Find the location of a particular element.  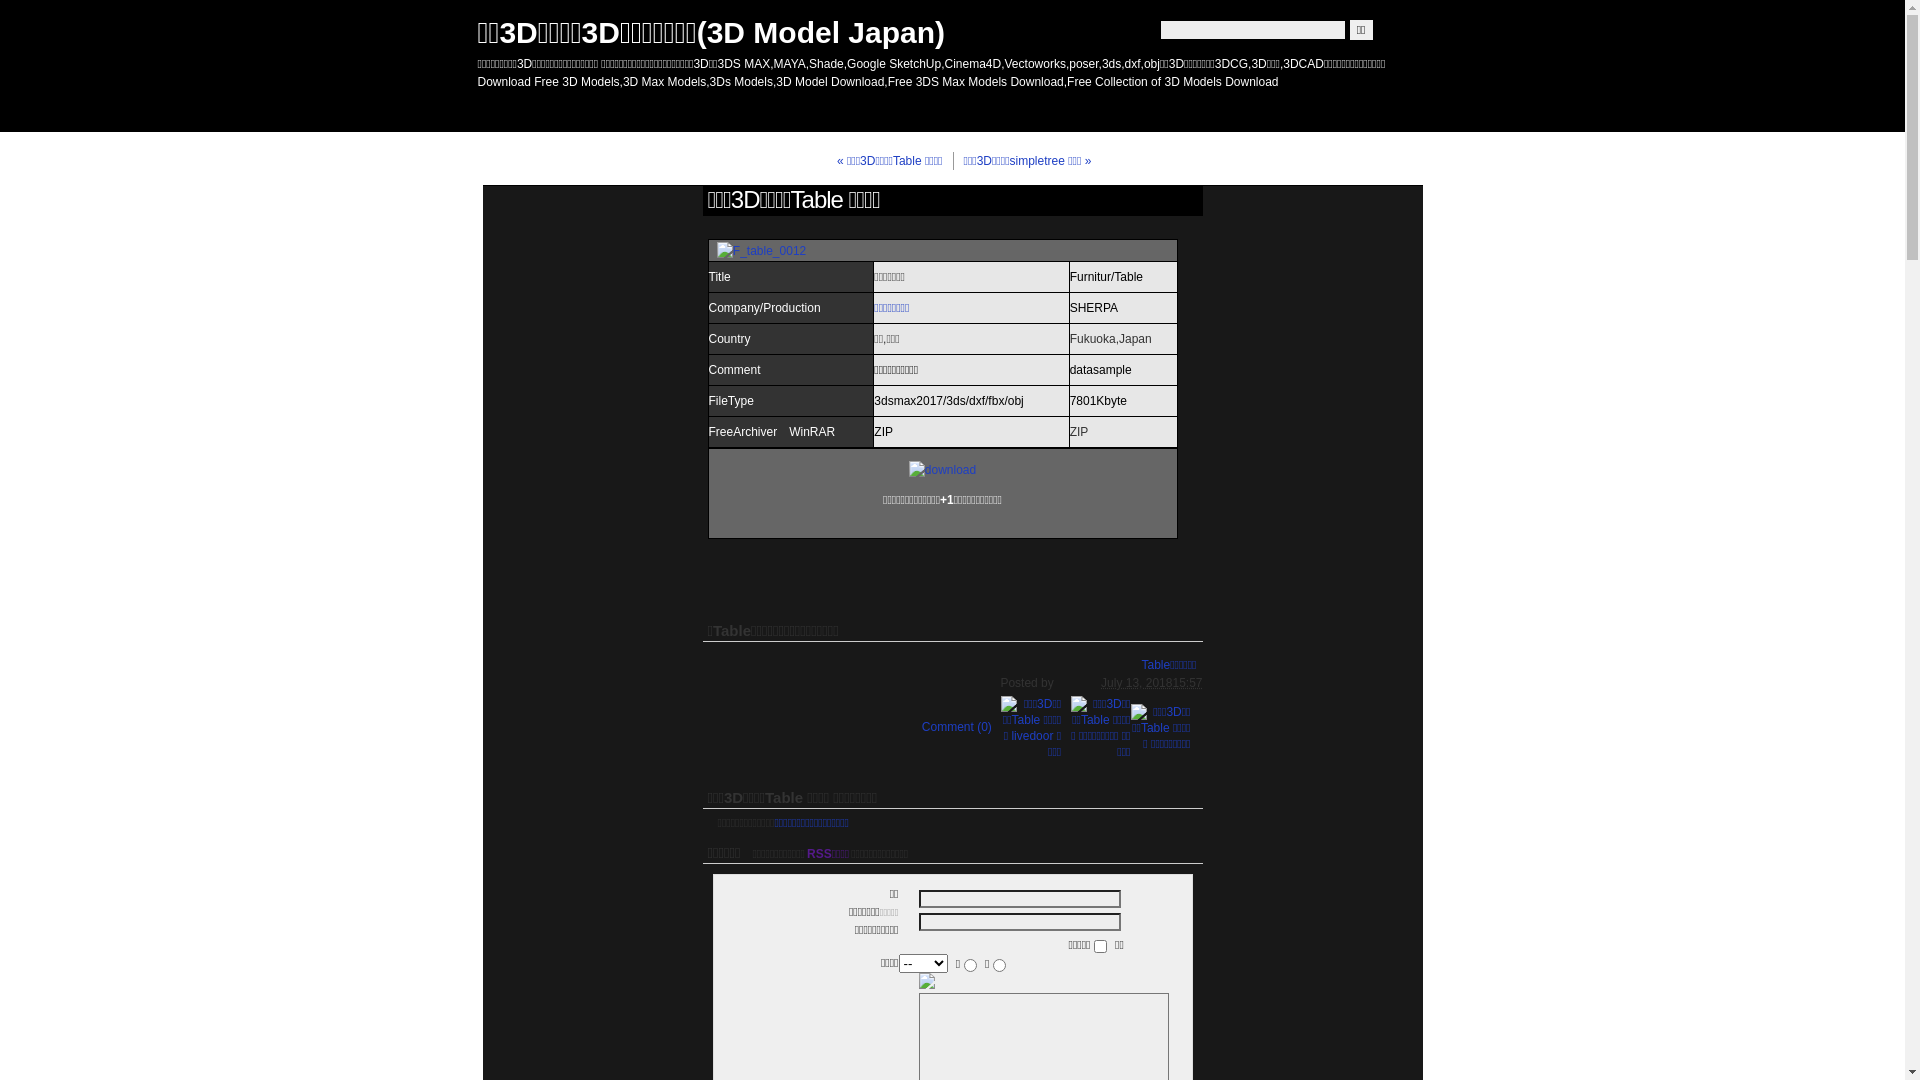

Photos is located at coordinates (512, 111).